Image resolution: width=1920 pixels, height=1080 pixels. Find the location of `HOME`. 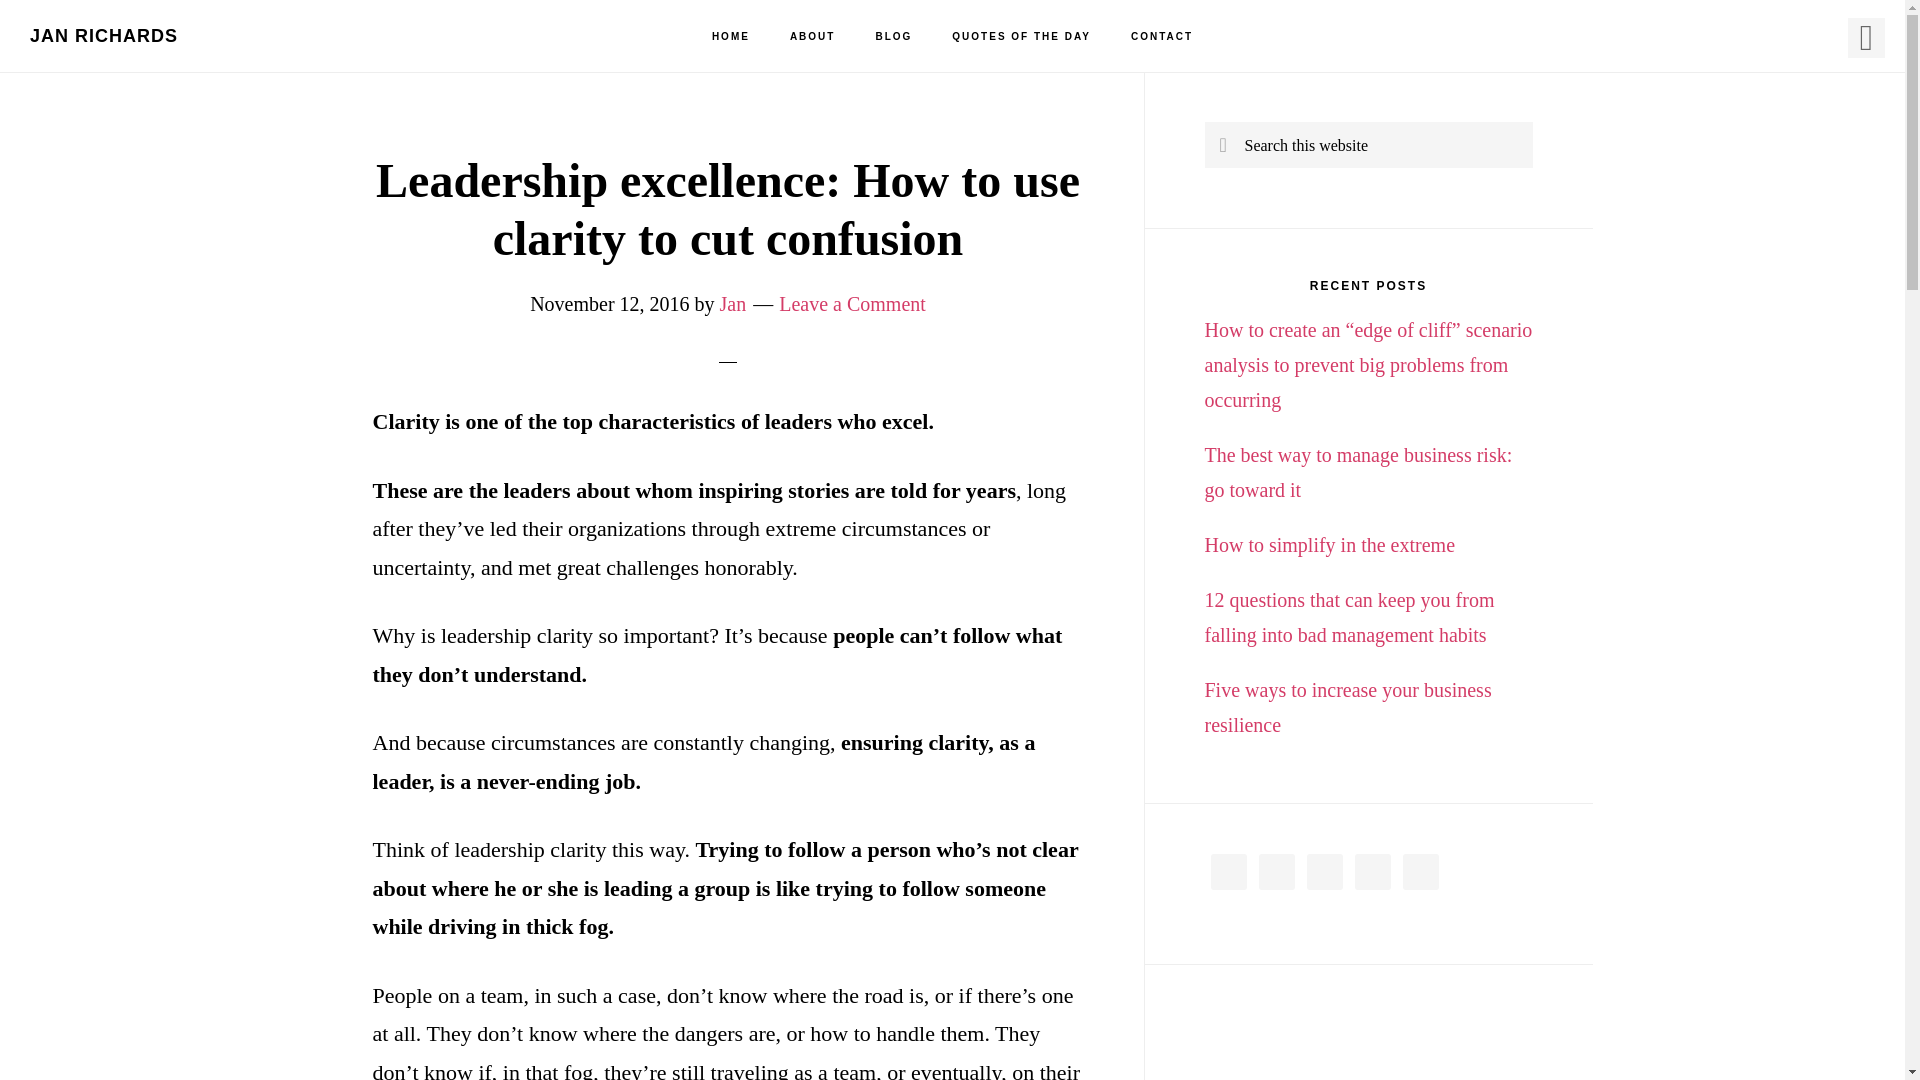

HOME is located at coordinates (730, 37).